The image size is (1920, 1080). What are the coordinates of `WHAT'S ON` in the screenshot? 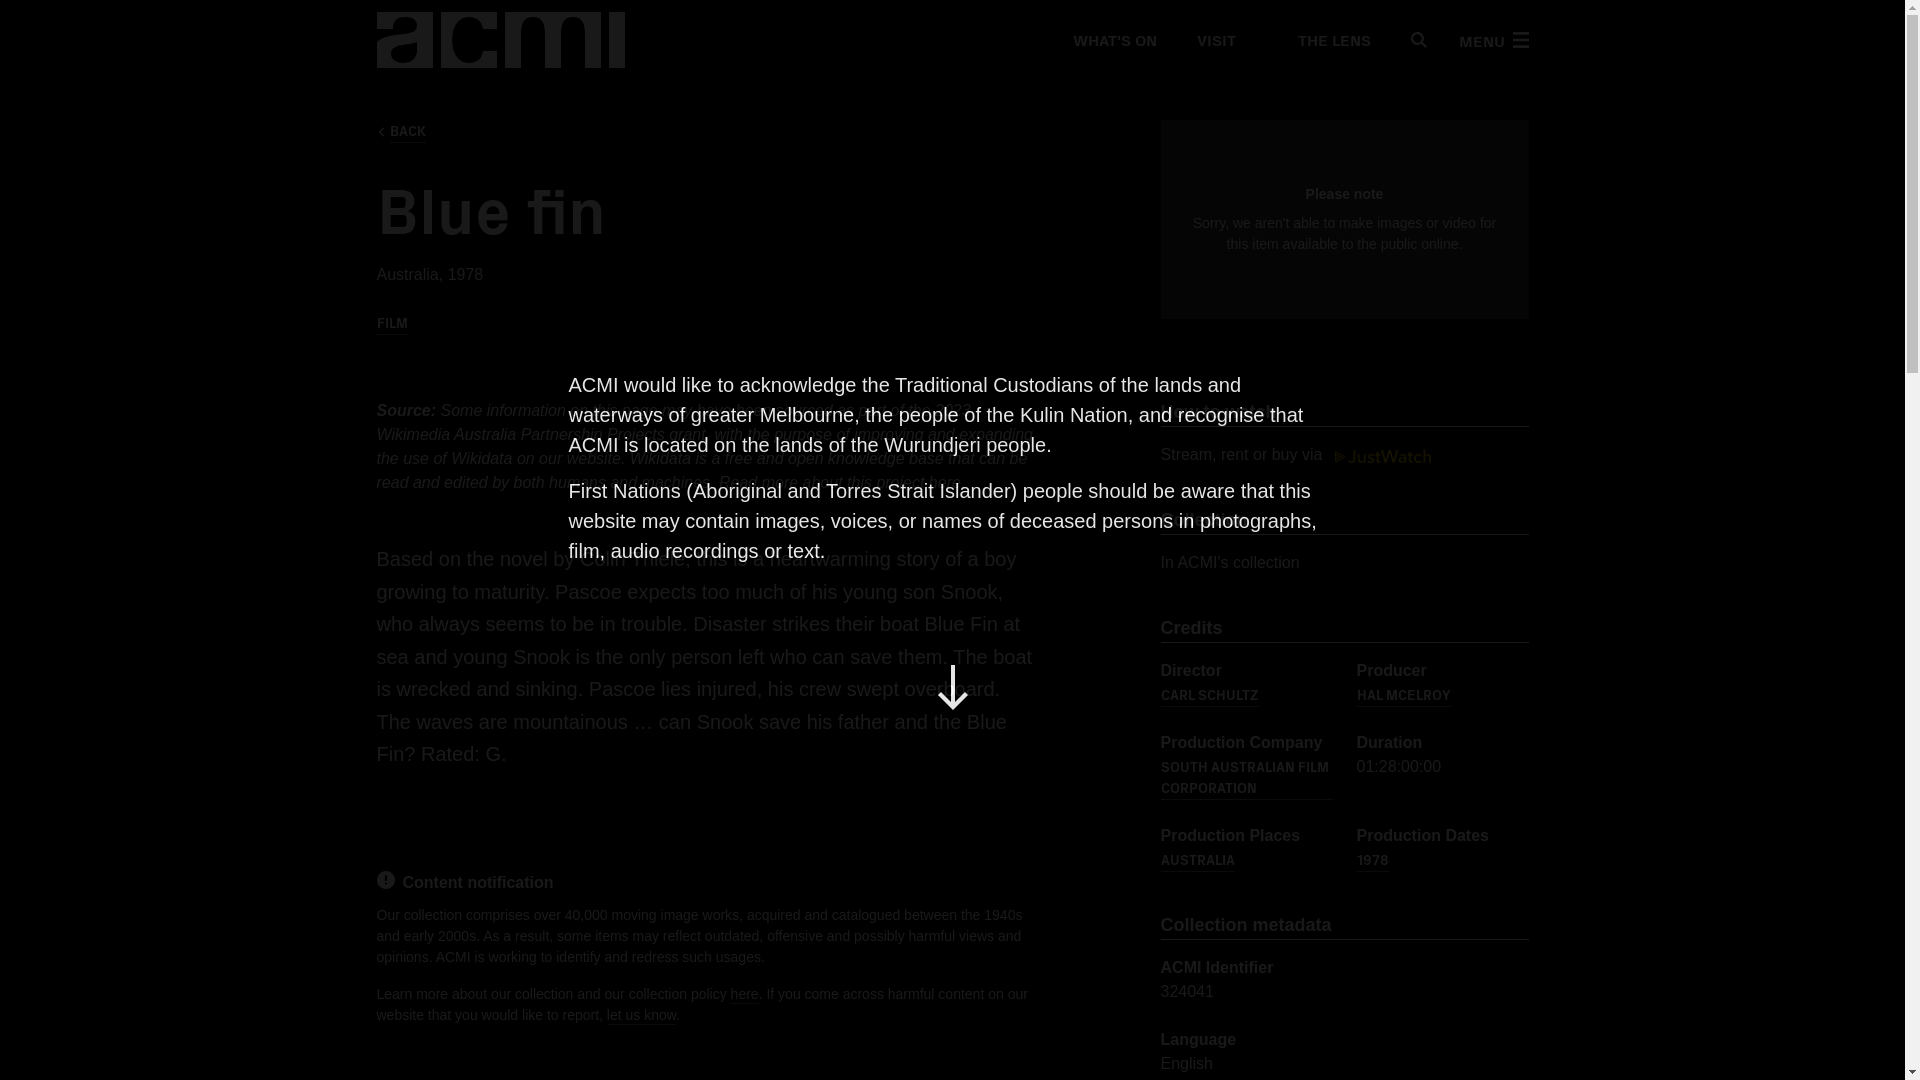 It's located at (1113, 40).